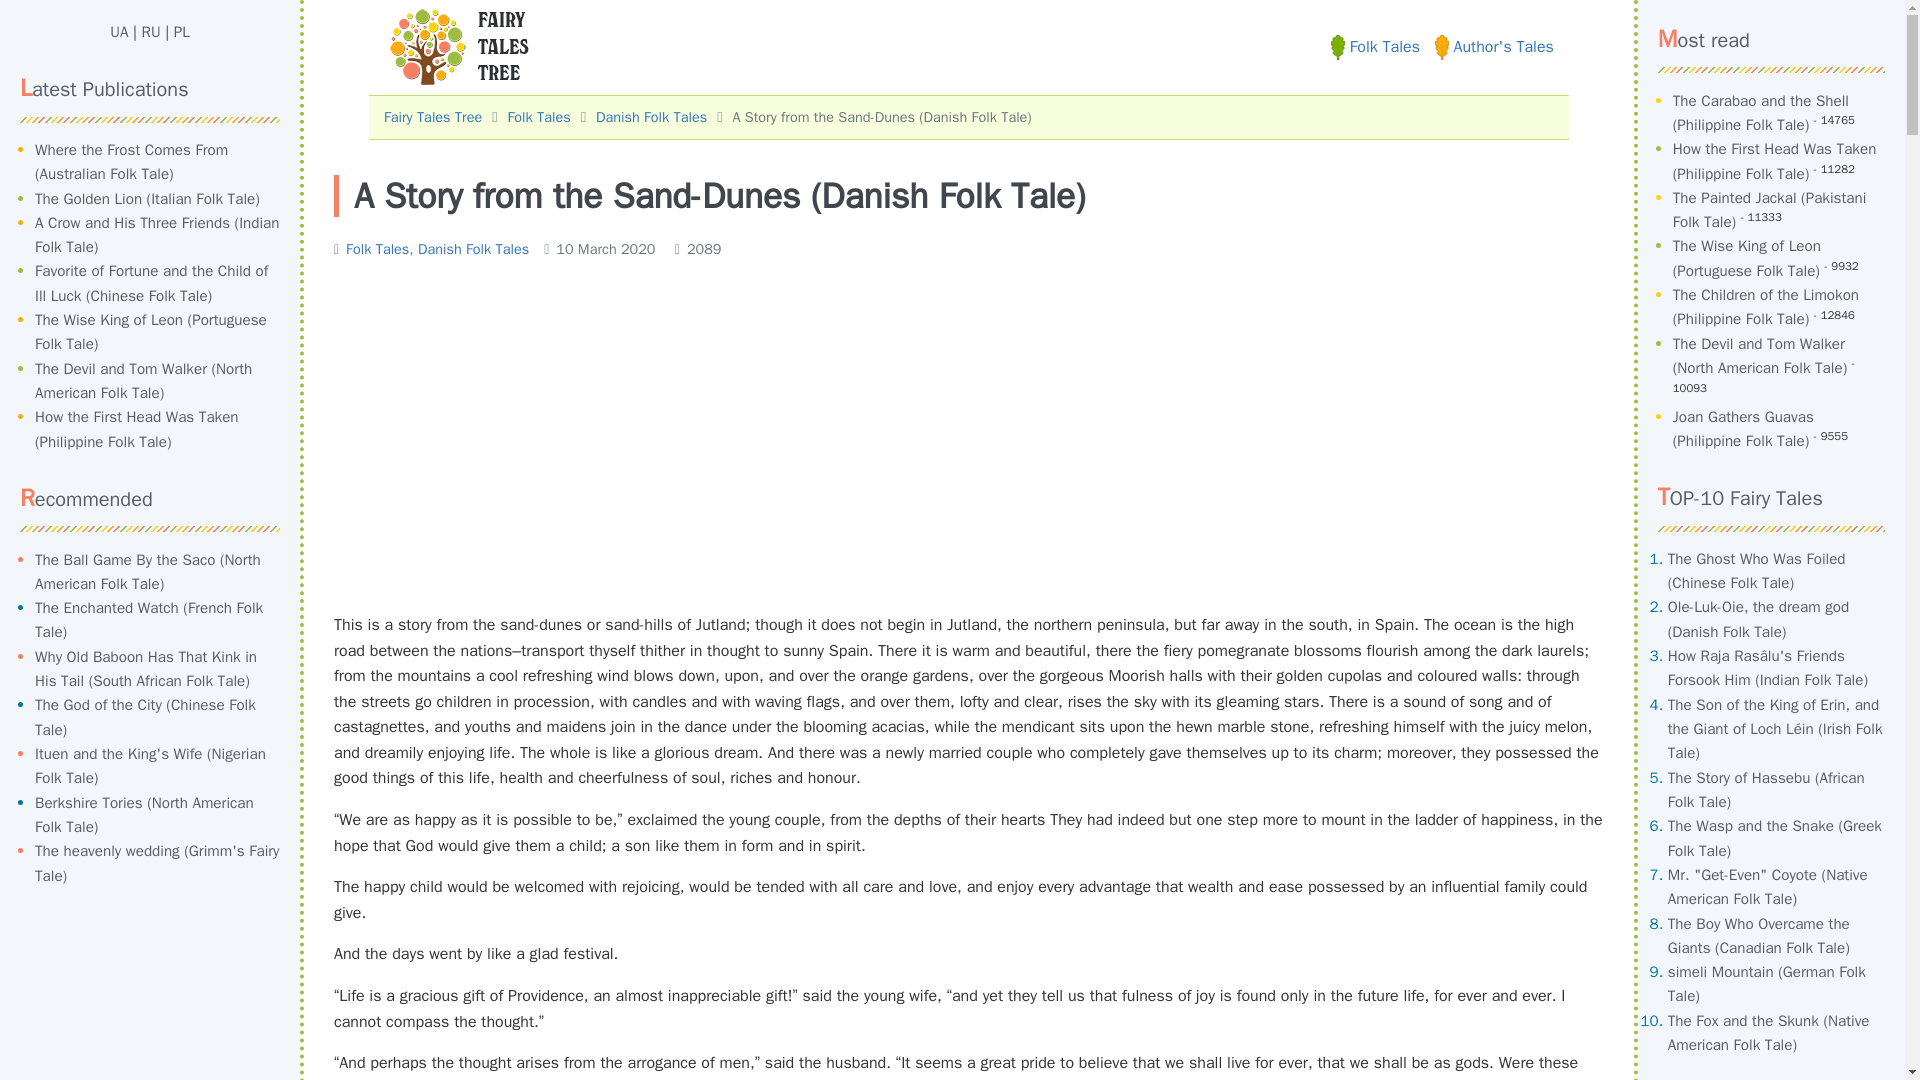  What do you see at coordinates (474, 248) in the screenshot?
I see `Danish Folk Tales` at bounding box center [474, 248].